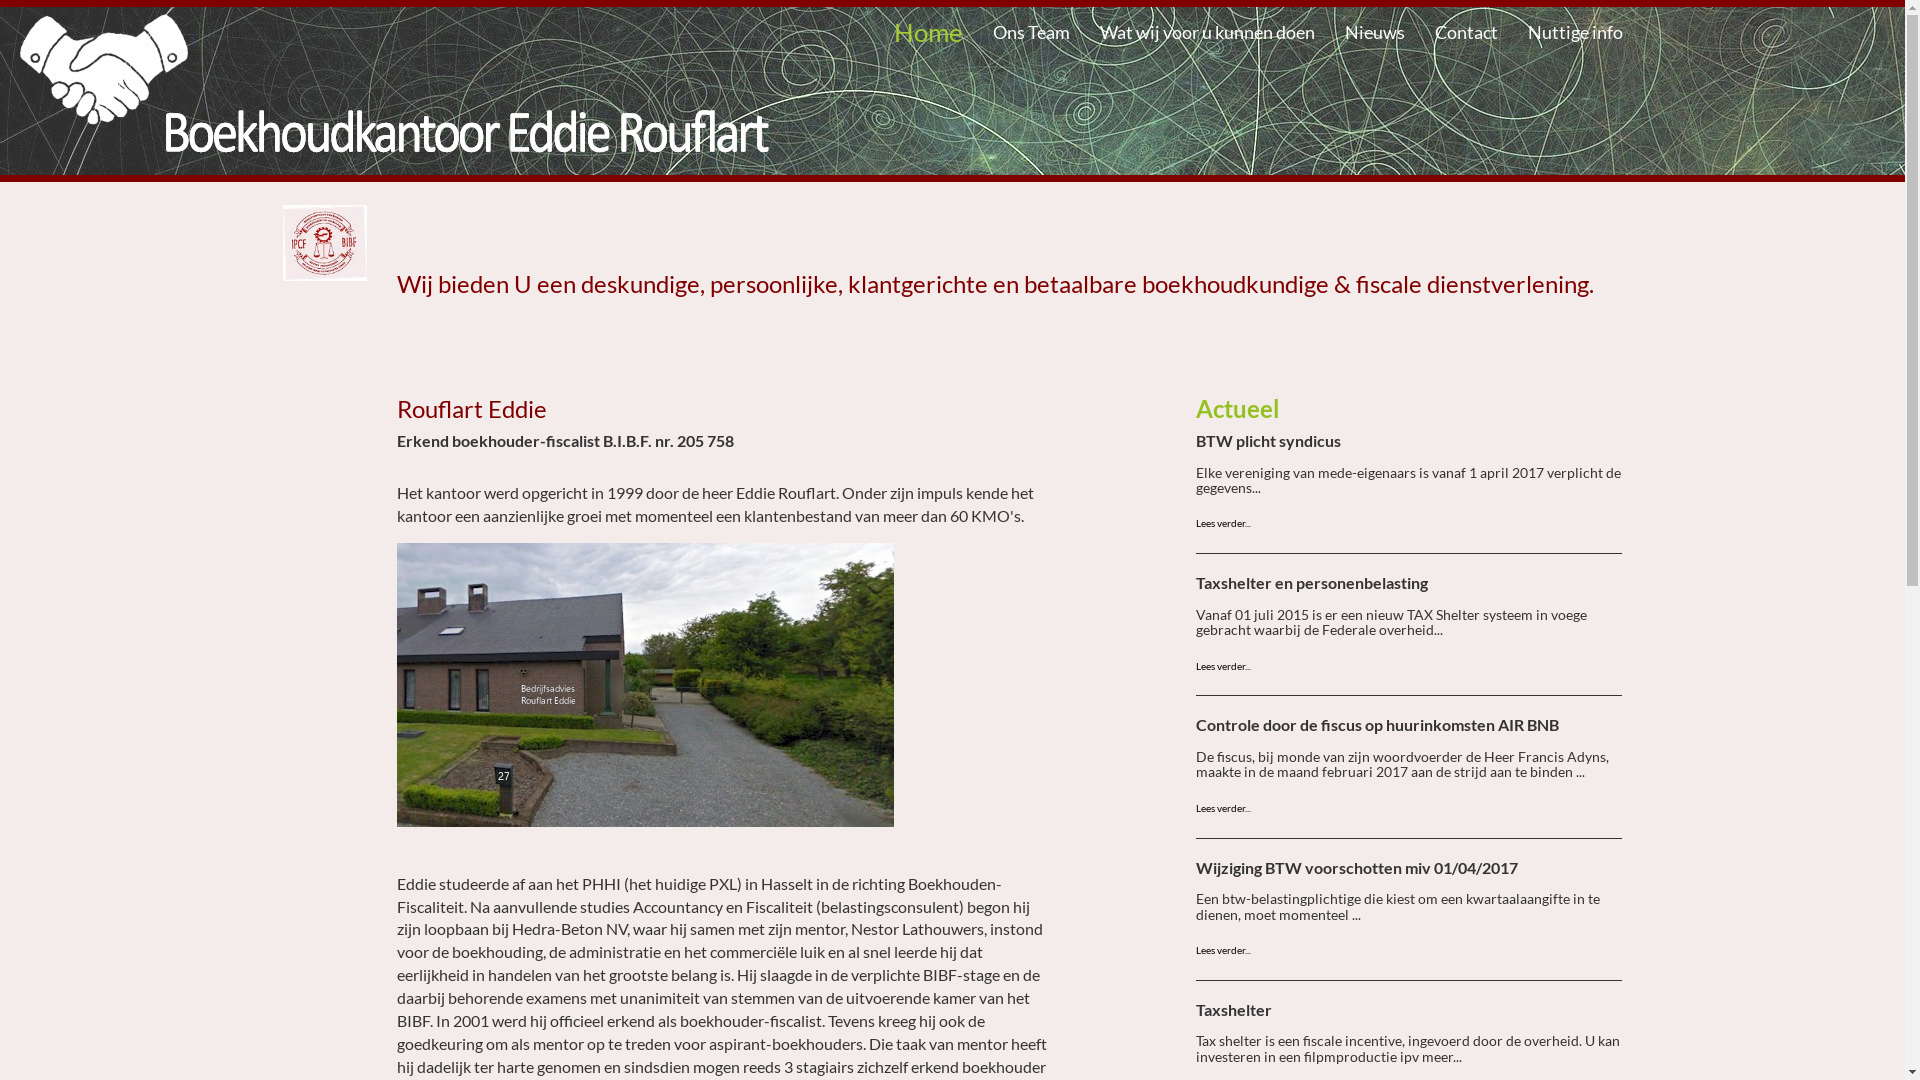 This screenshot has height=1080, width=1920. What do you see at coordinates (1224, 523) in the screenshot?
I see `Lees verder...` at bounding box center [1224, 523].